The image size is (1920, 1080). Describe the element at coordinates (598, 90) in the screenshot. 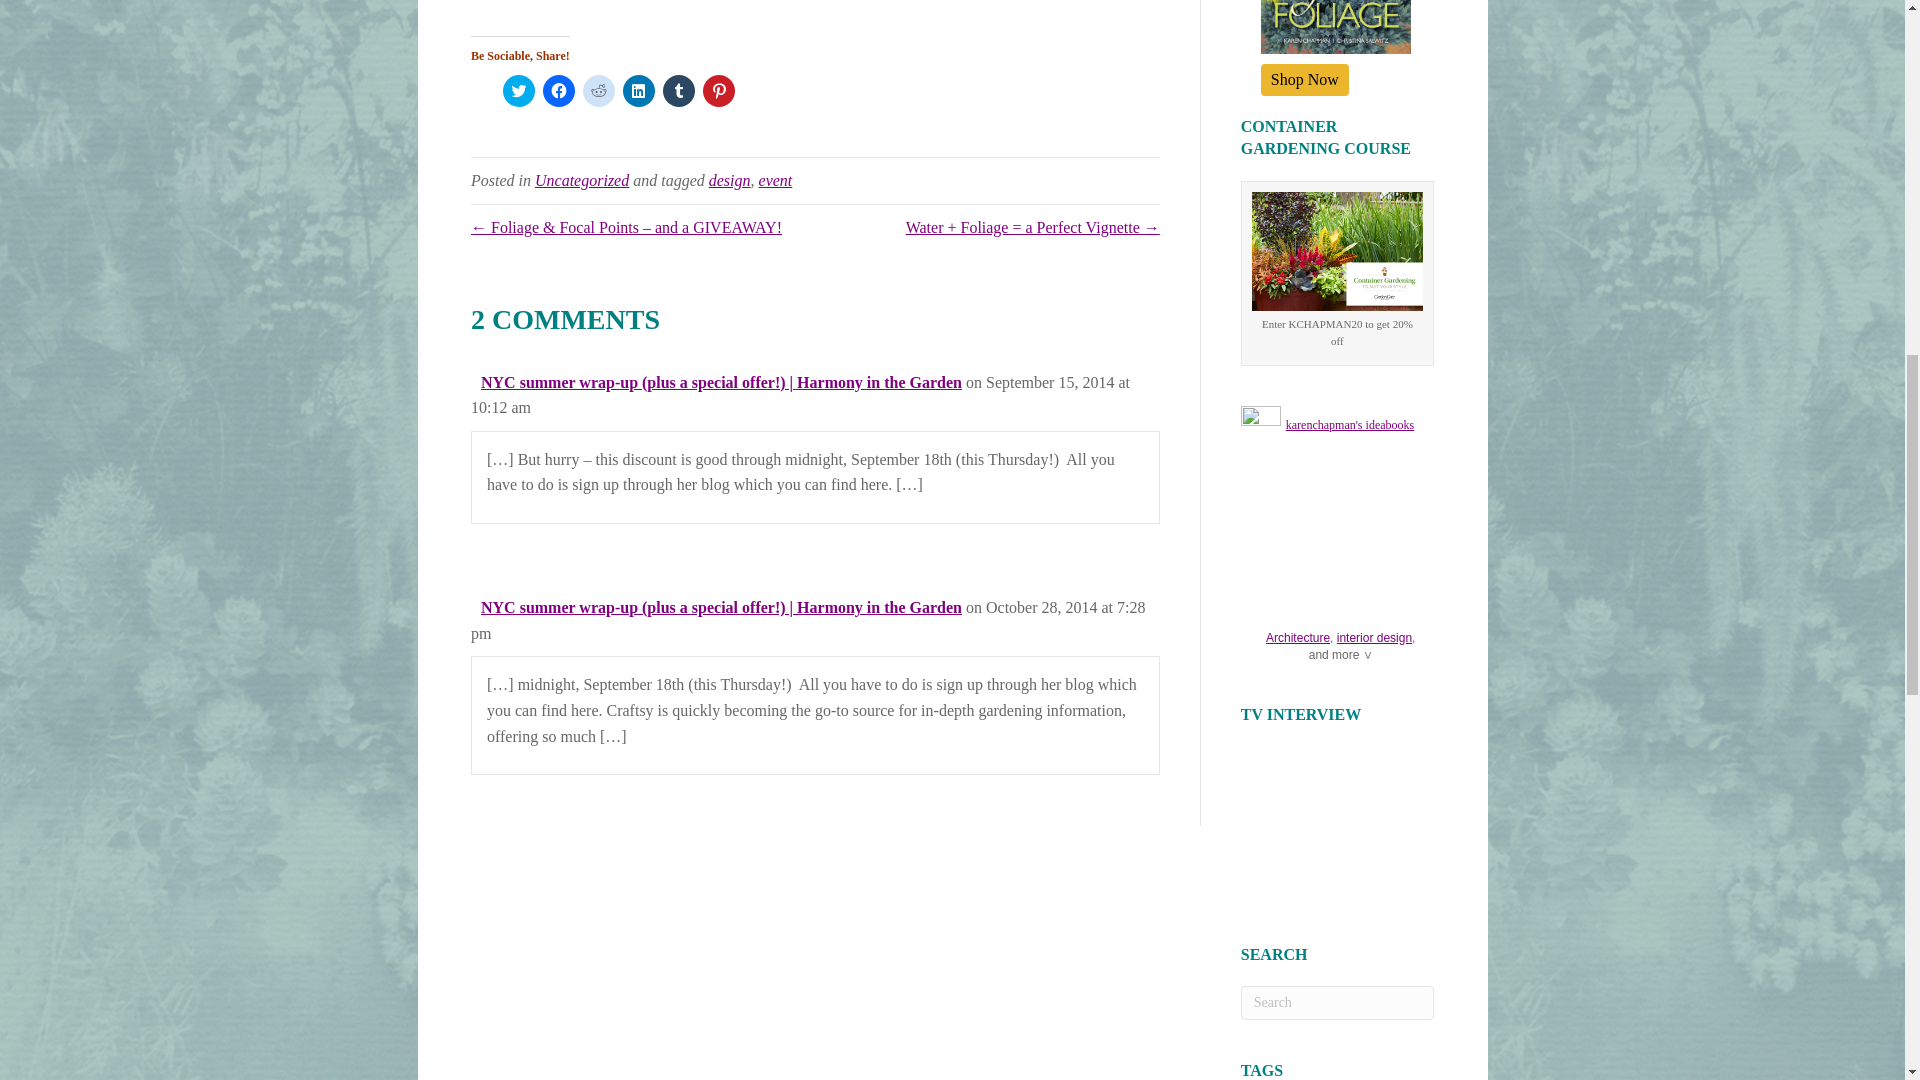

I see `Click to share on Reddit` at that location.